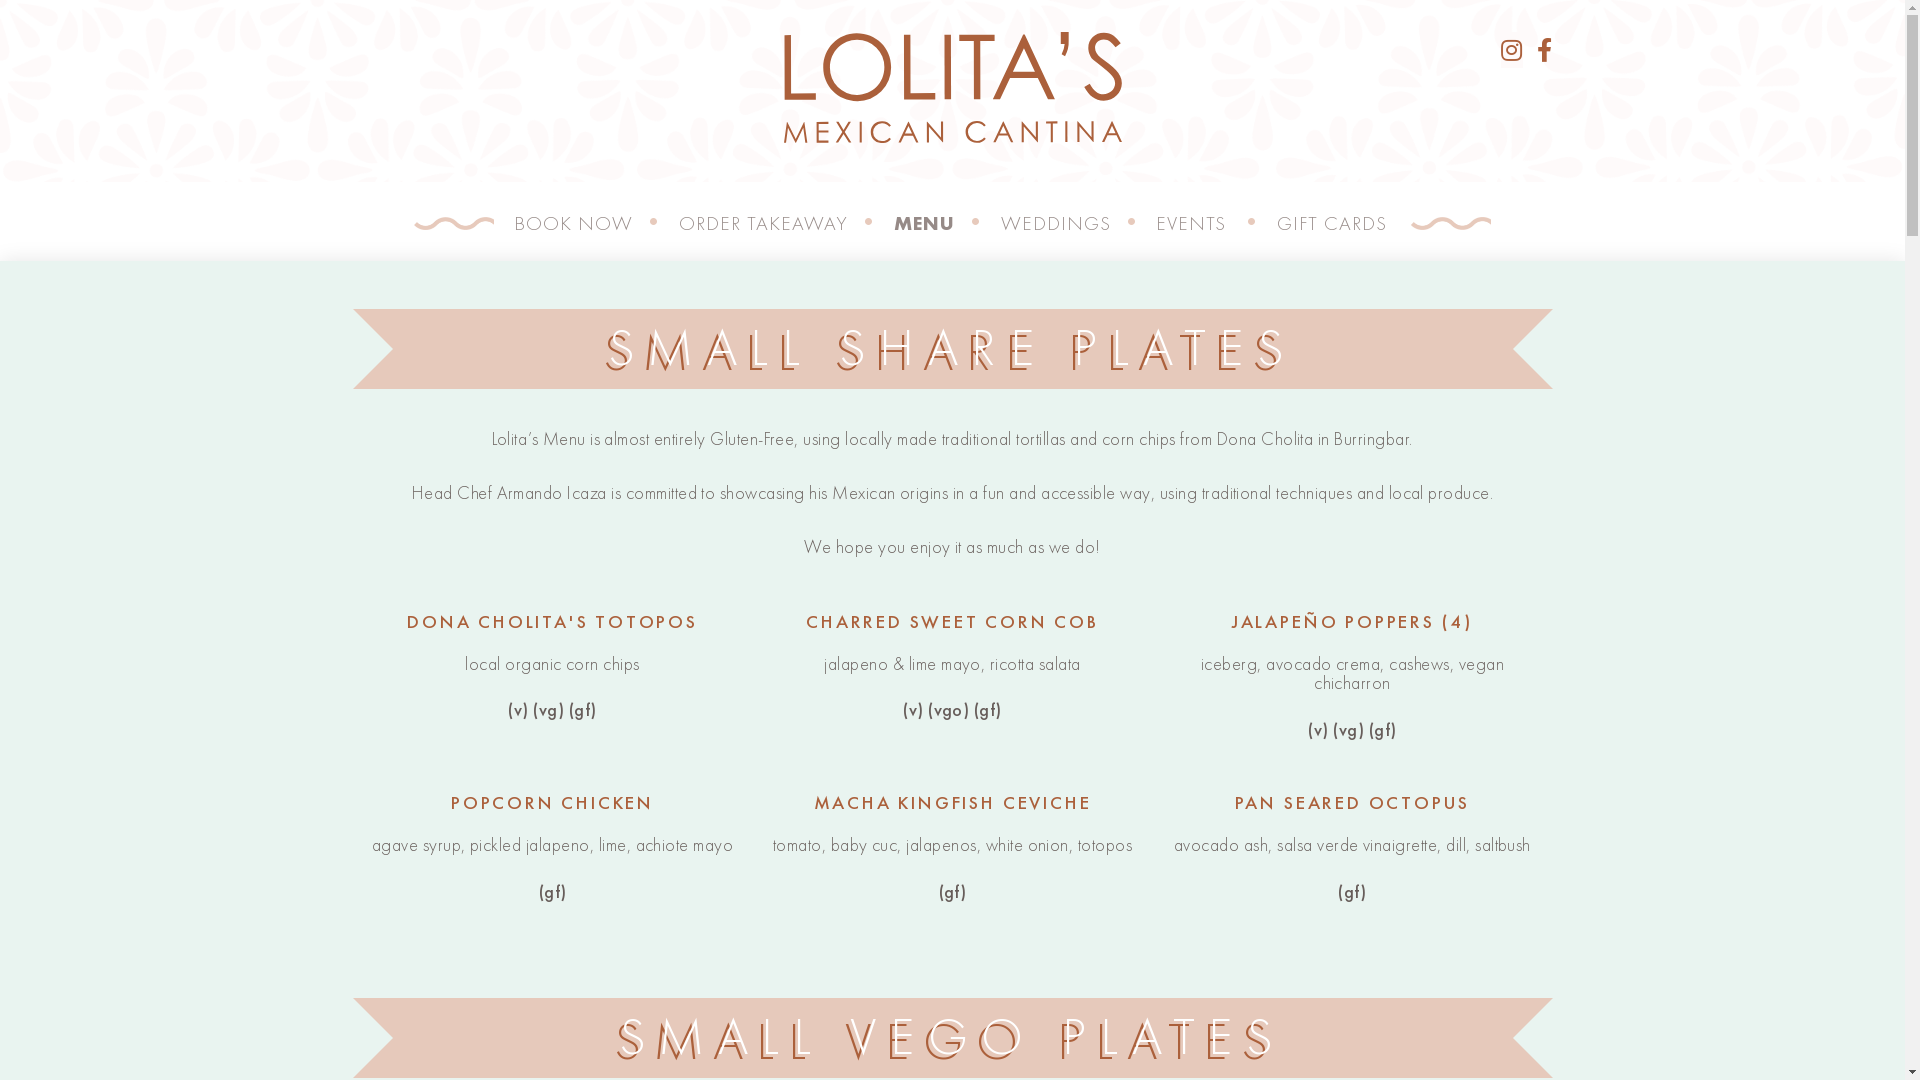  What do you see at coordinates (574, 223) in the screenshot?
I see `BOOK NOW` at bounding box center [574, 223].